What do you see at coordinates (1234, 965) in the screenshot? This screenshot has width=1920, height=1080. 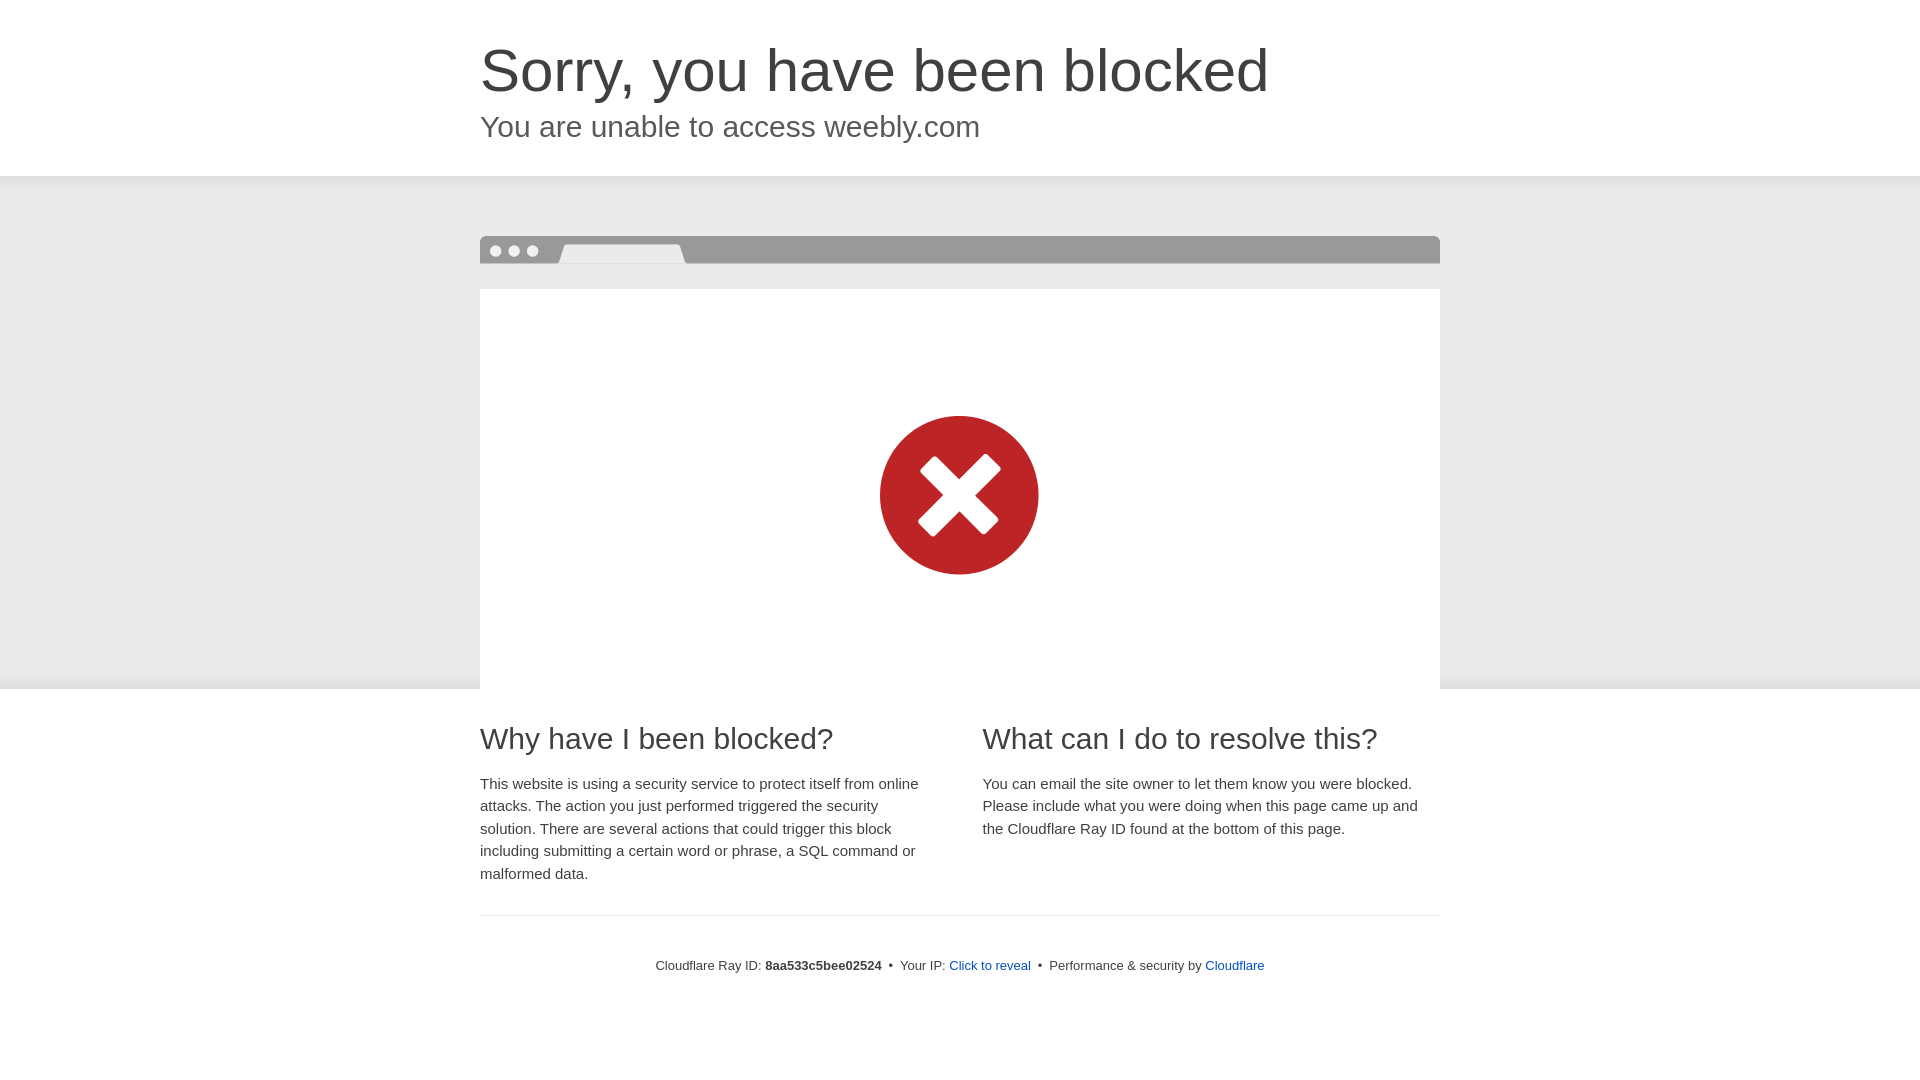 I see `Cloudflare` at bounding box center [1234, 965].